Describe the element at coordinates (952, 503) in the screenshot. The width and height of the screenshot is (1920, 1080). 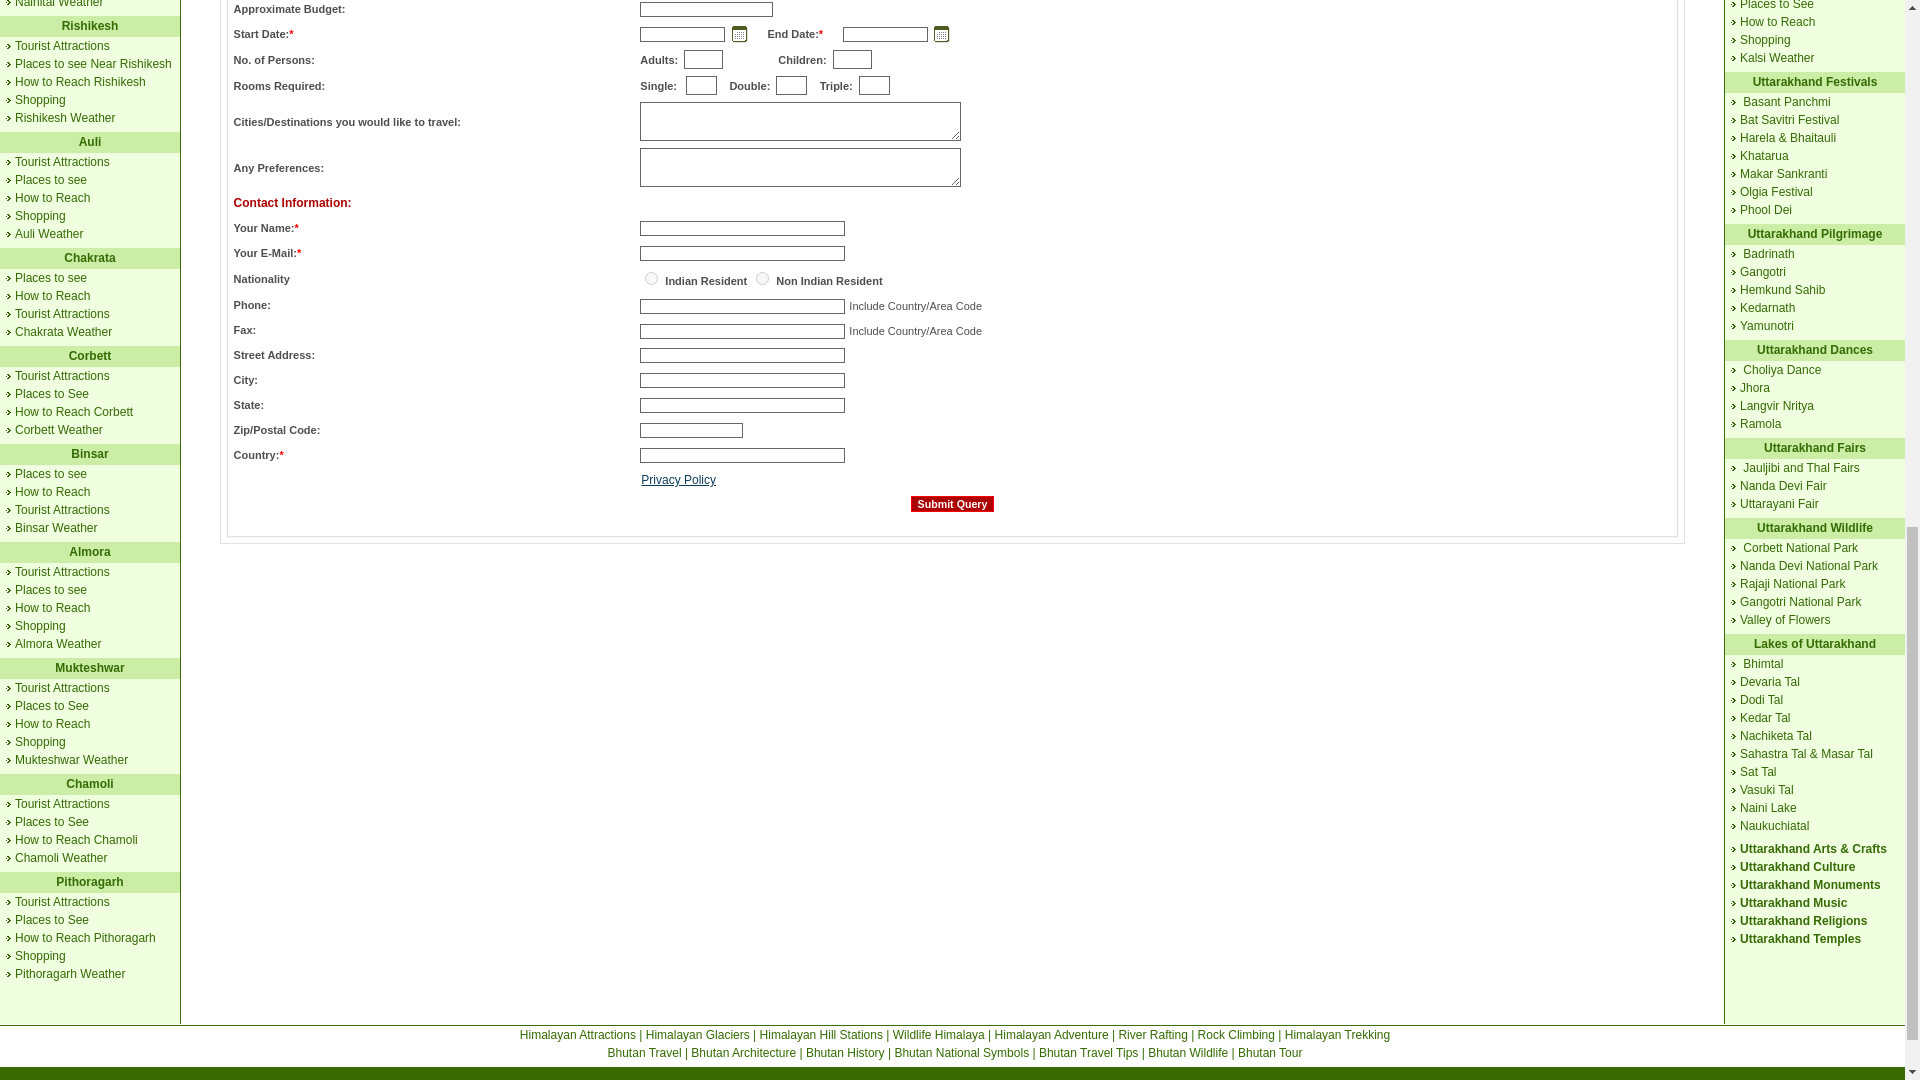
I see `Submit Query` at that location.